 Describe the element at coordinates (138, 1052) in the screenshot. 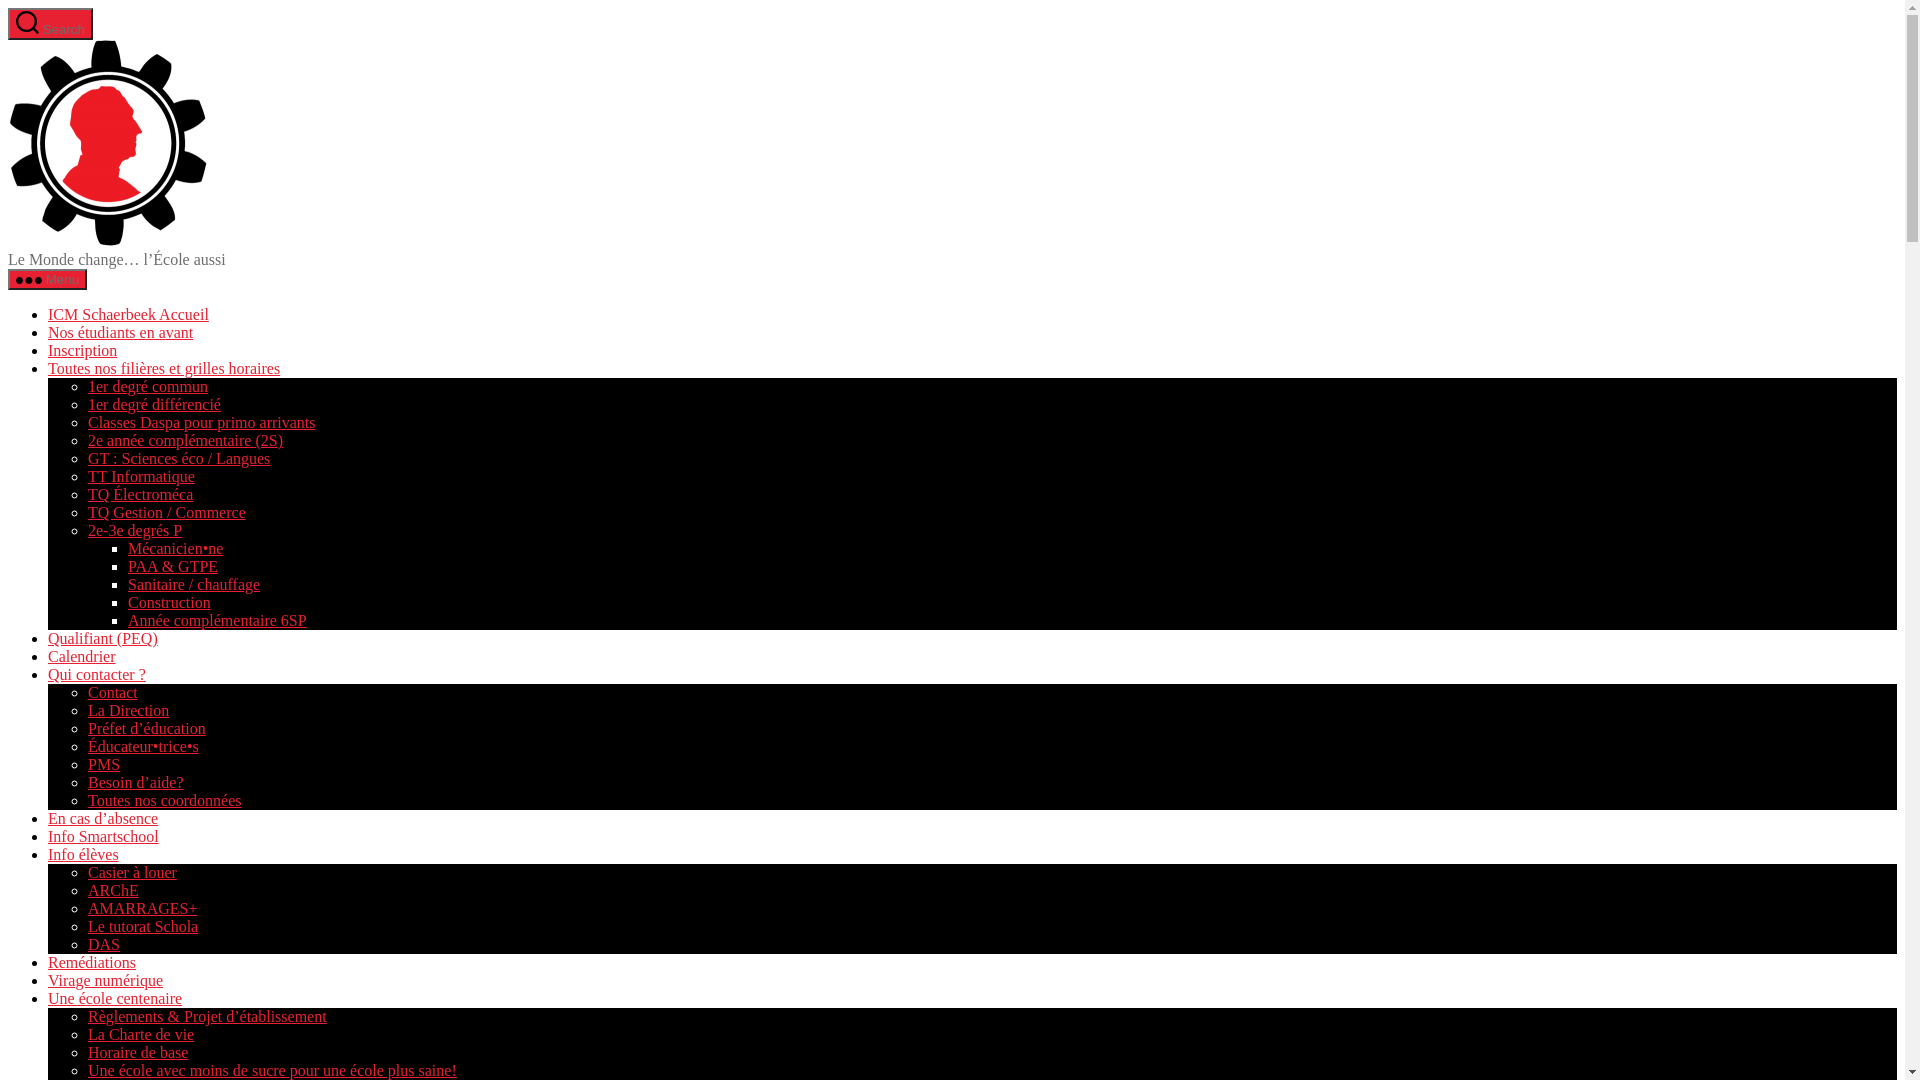

I see `Horaire de base` at that location.